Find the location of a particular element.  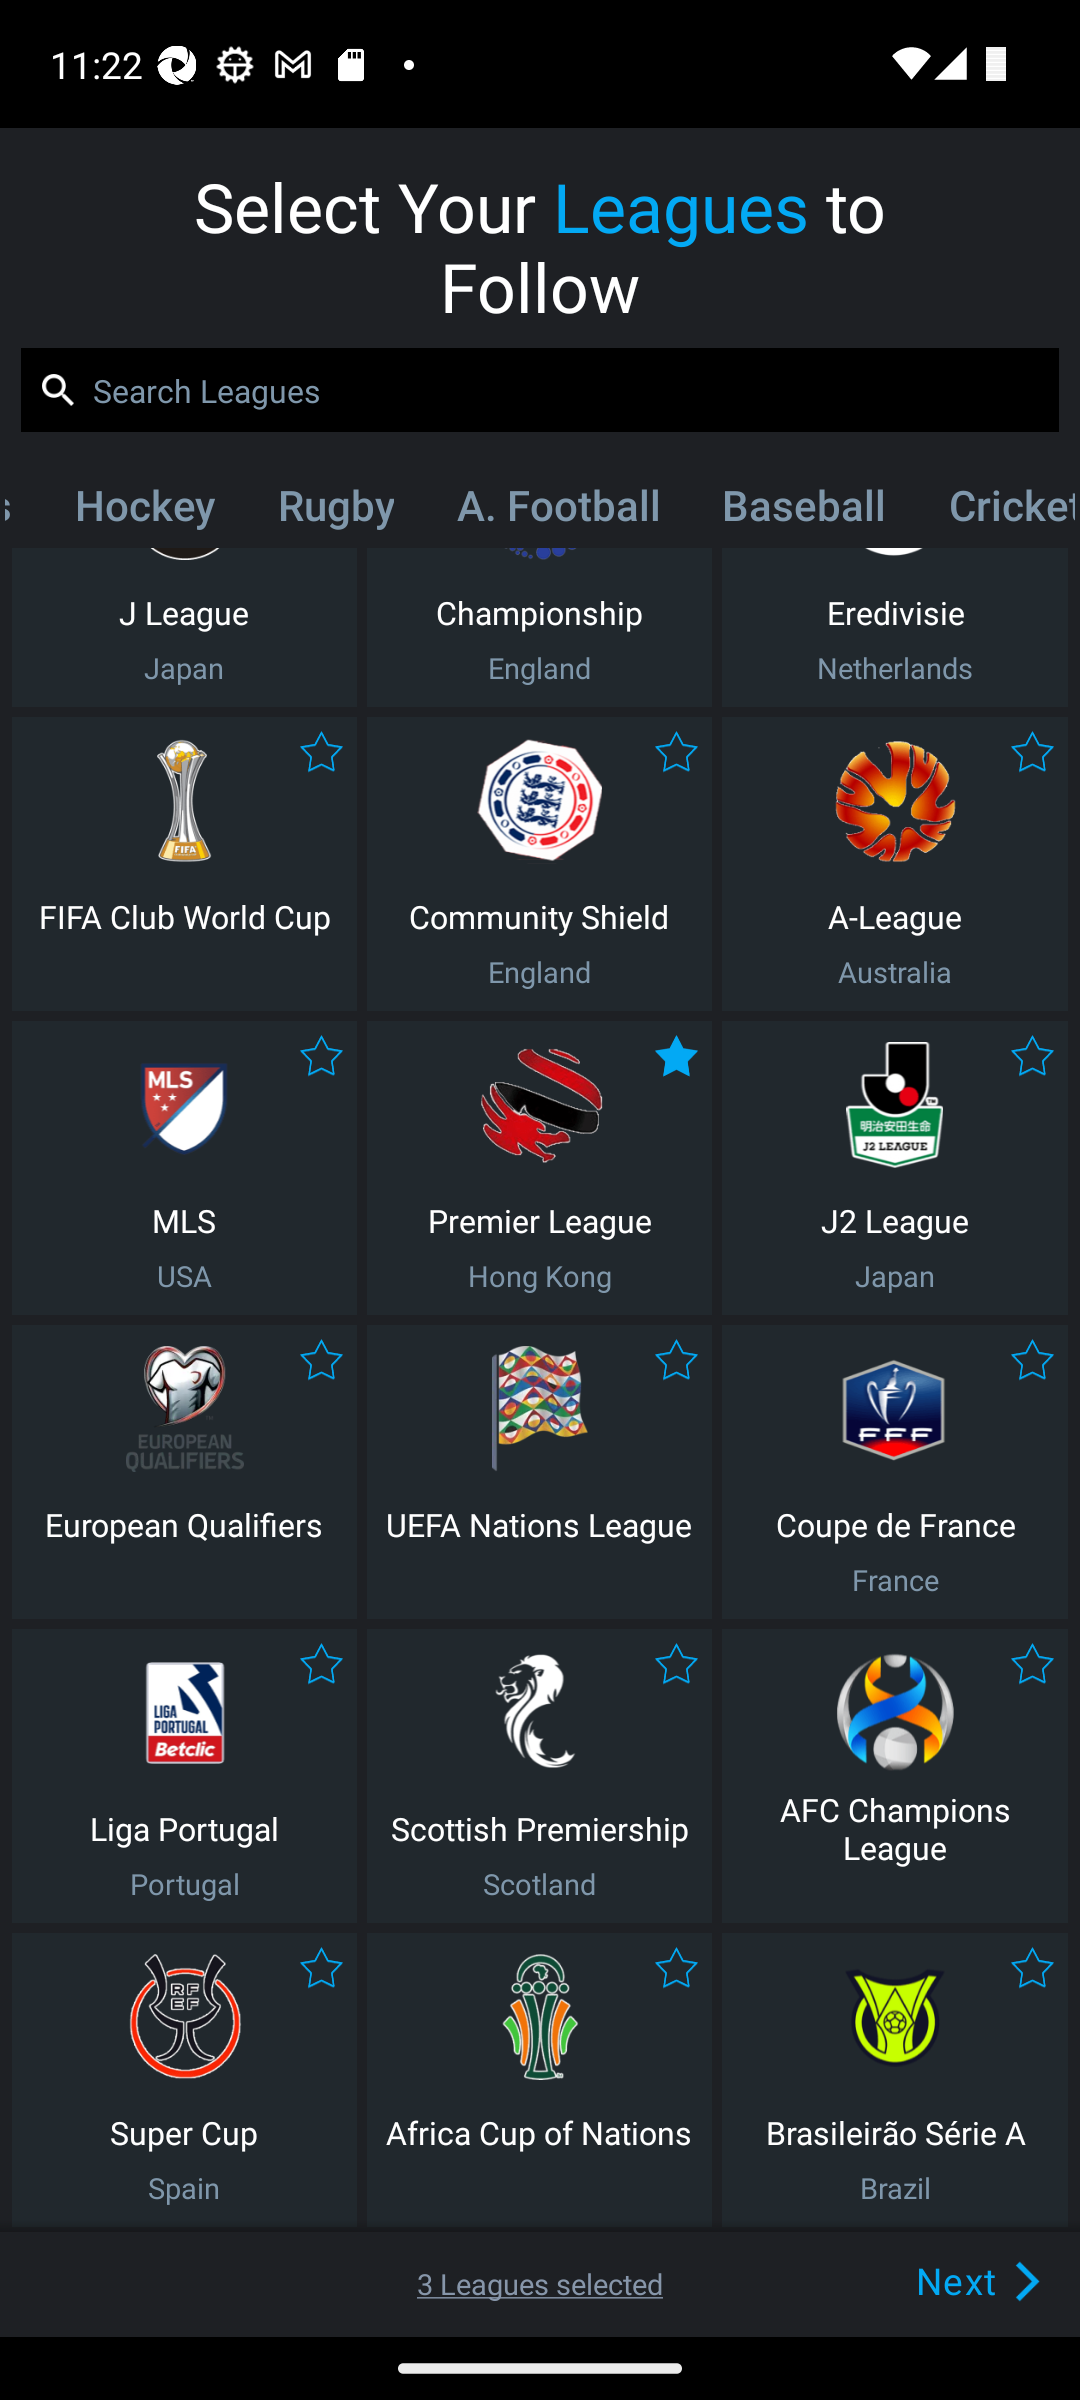

Brasileirão Série A Brazil is located at coordinates (895, 2080).